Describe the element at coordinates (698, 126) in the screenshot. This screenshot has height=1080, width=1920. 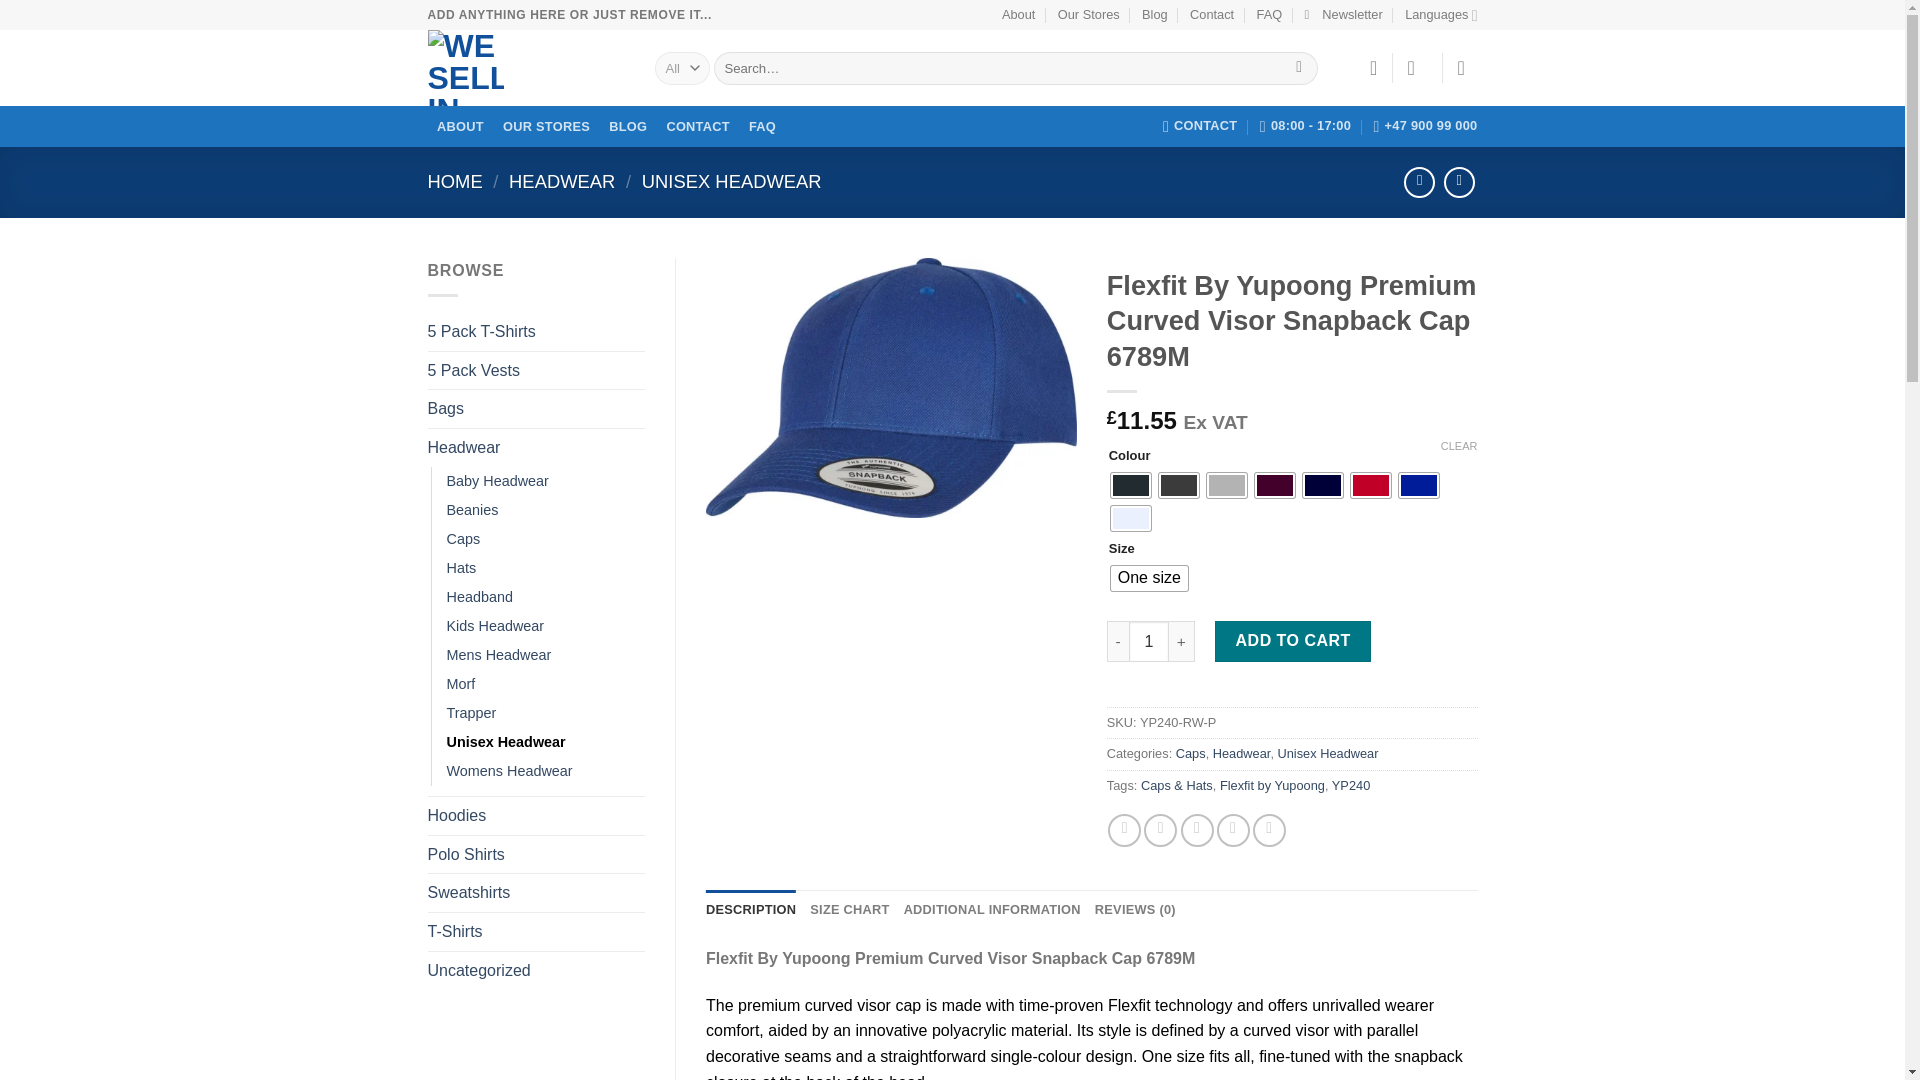
I see `CONTACT` at that location.